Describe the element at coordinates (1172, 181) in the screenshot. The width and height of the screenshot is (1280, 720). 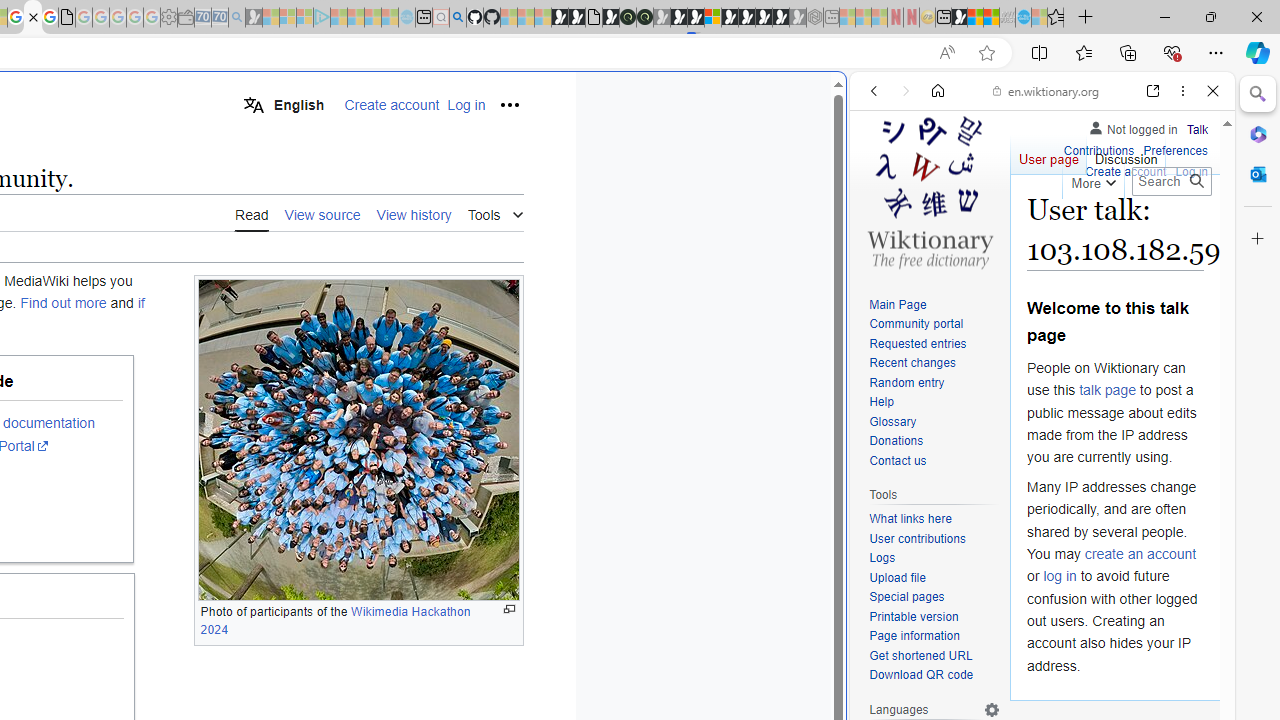
I see `Search Wiktionary` at that location.